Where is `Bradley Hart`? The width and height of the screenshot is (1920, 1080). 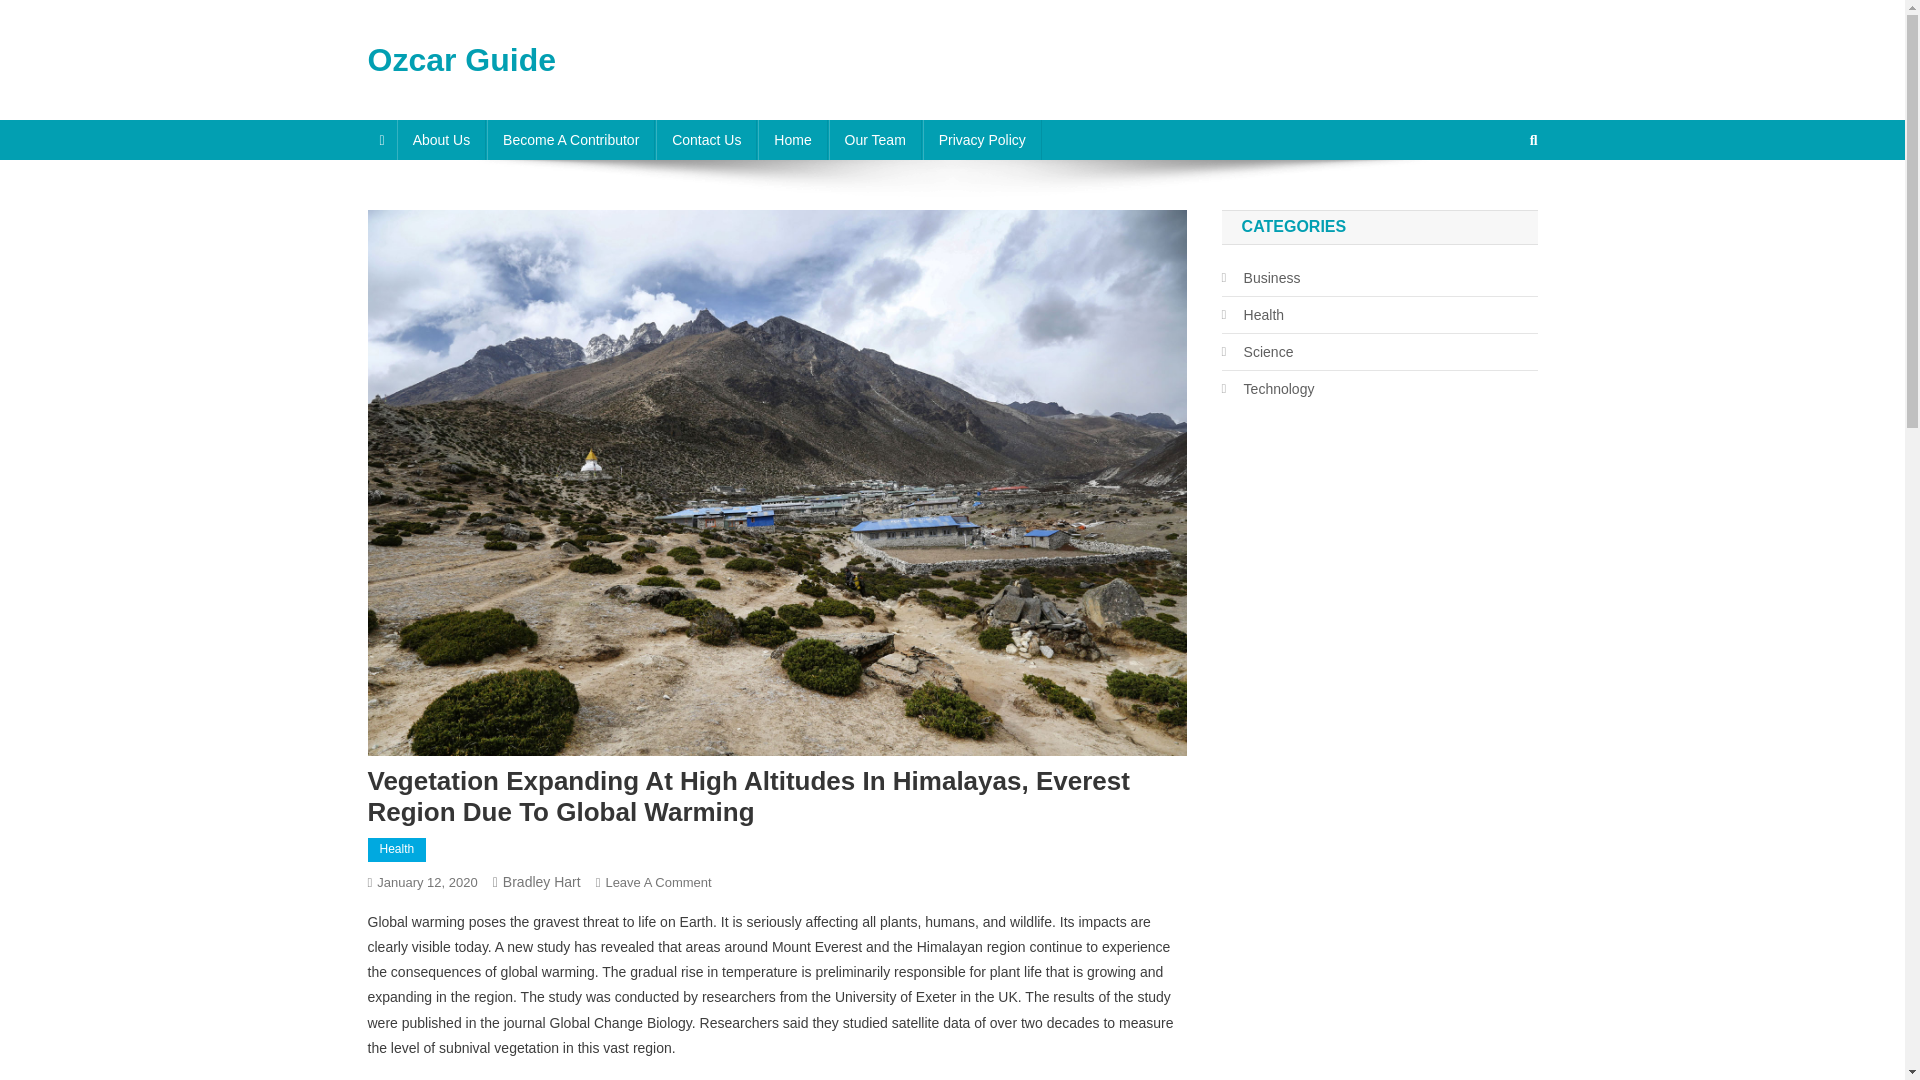
Bradley Hart is located at coordinates (542, 881).